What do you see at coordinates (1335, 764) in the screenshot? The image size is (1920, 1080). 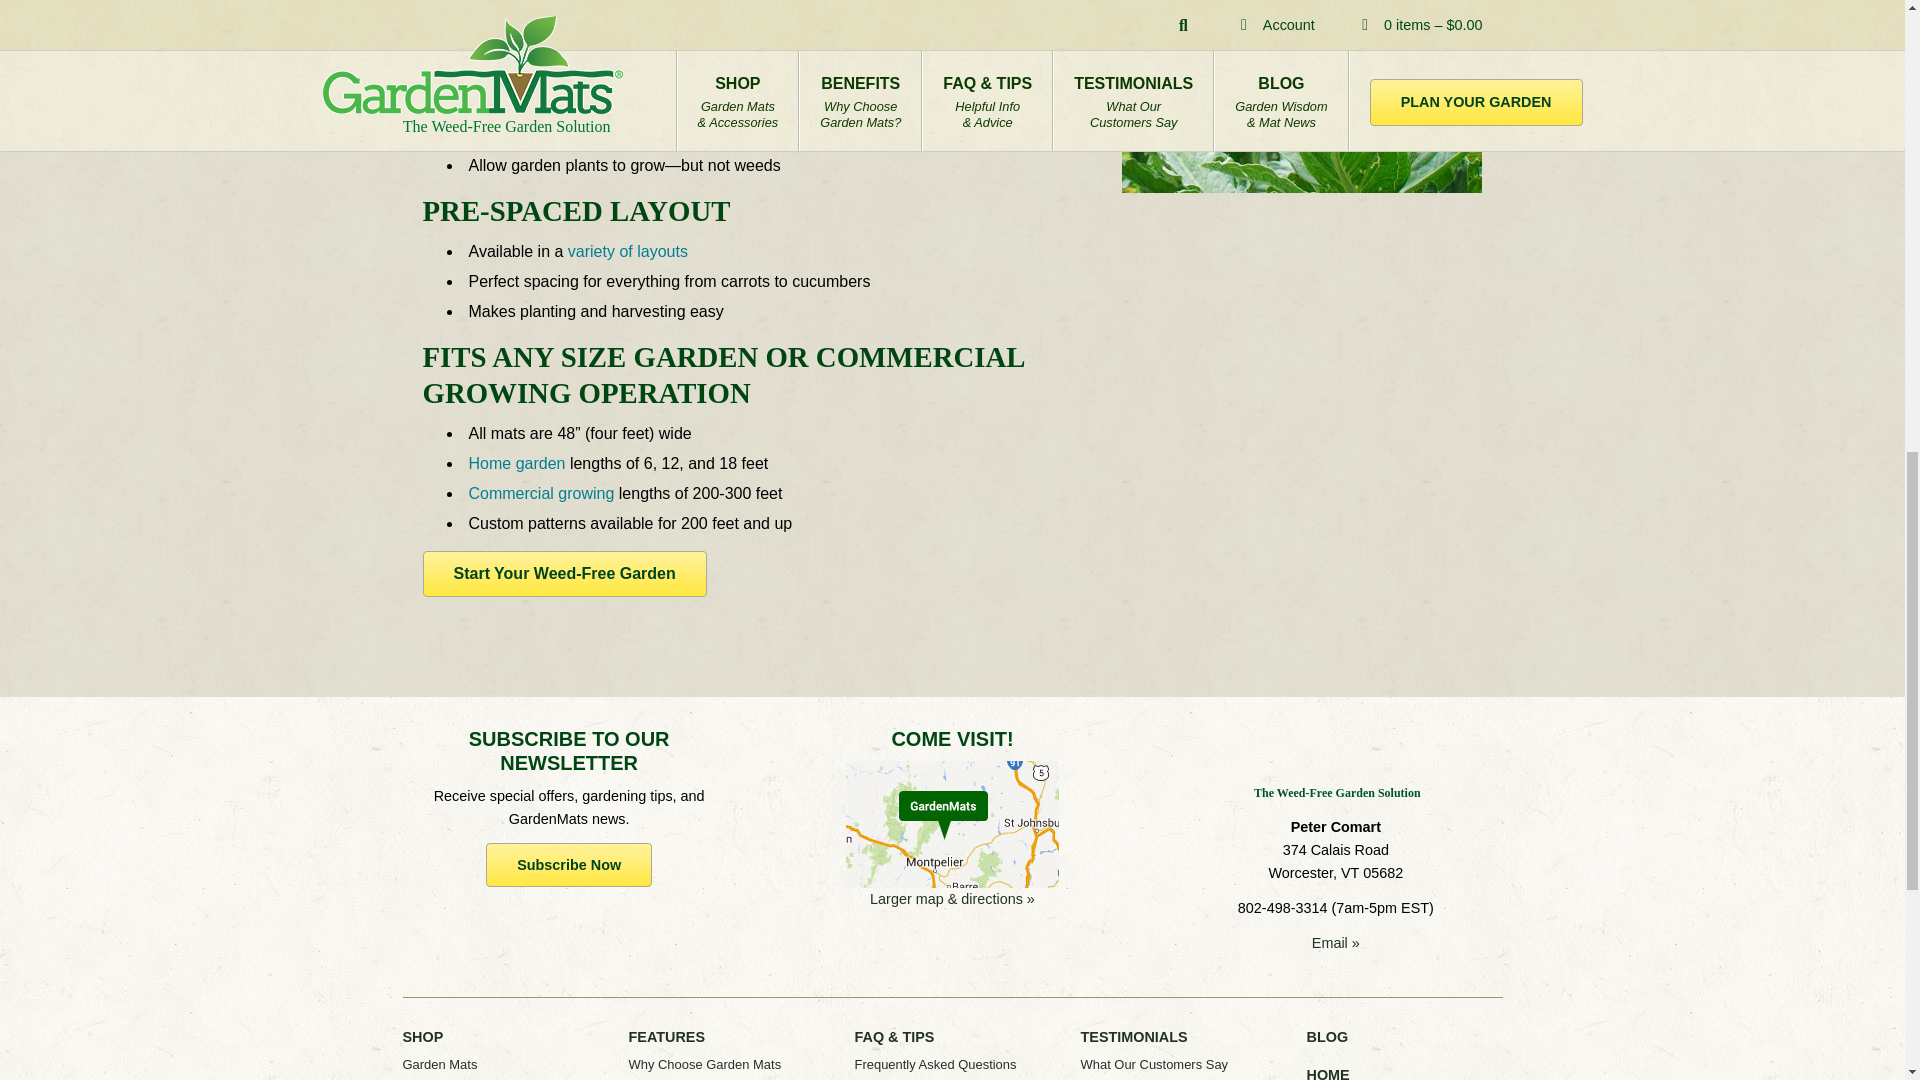 I see `The Weed-Free Garden Solution` at bounding box center [1335, 764].